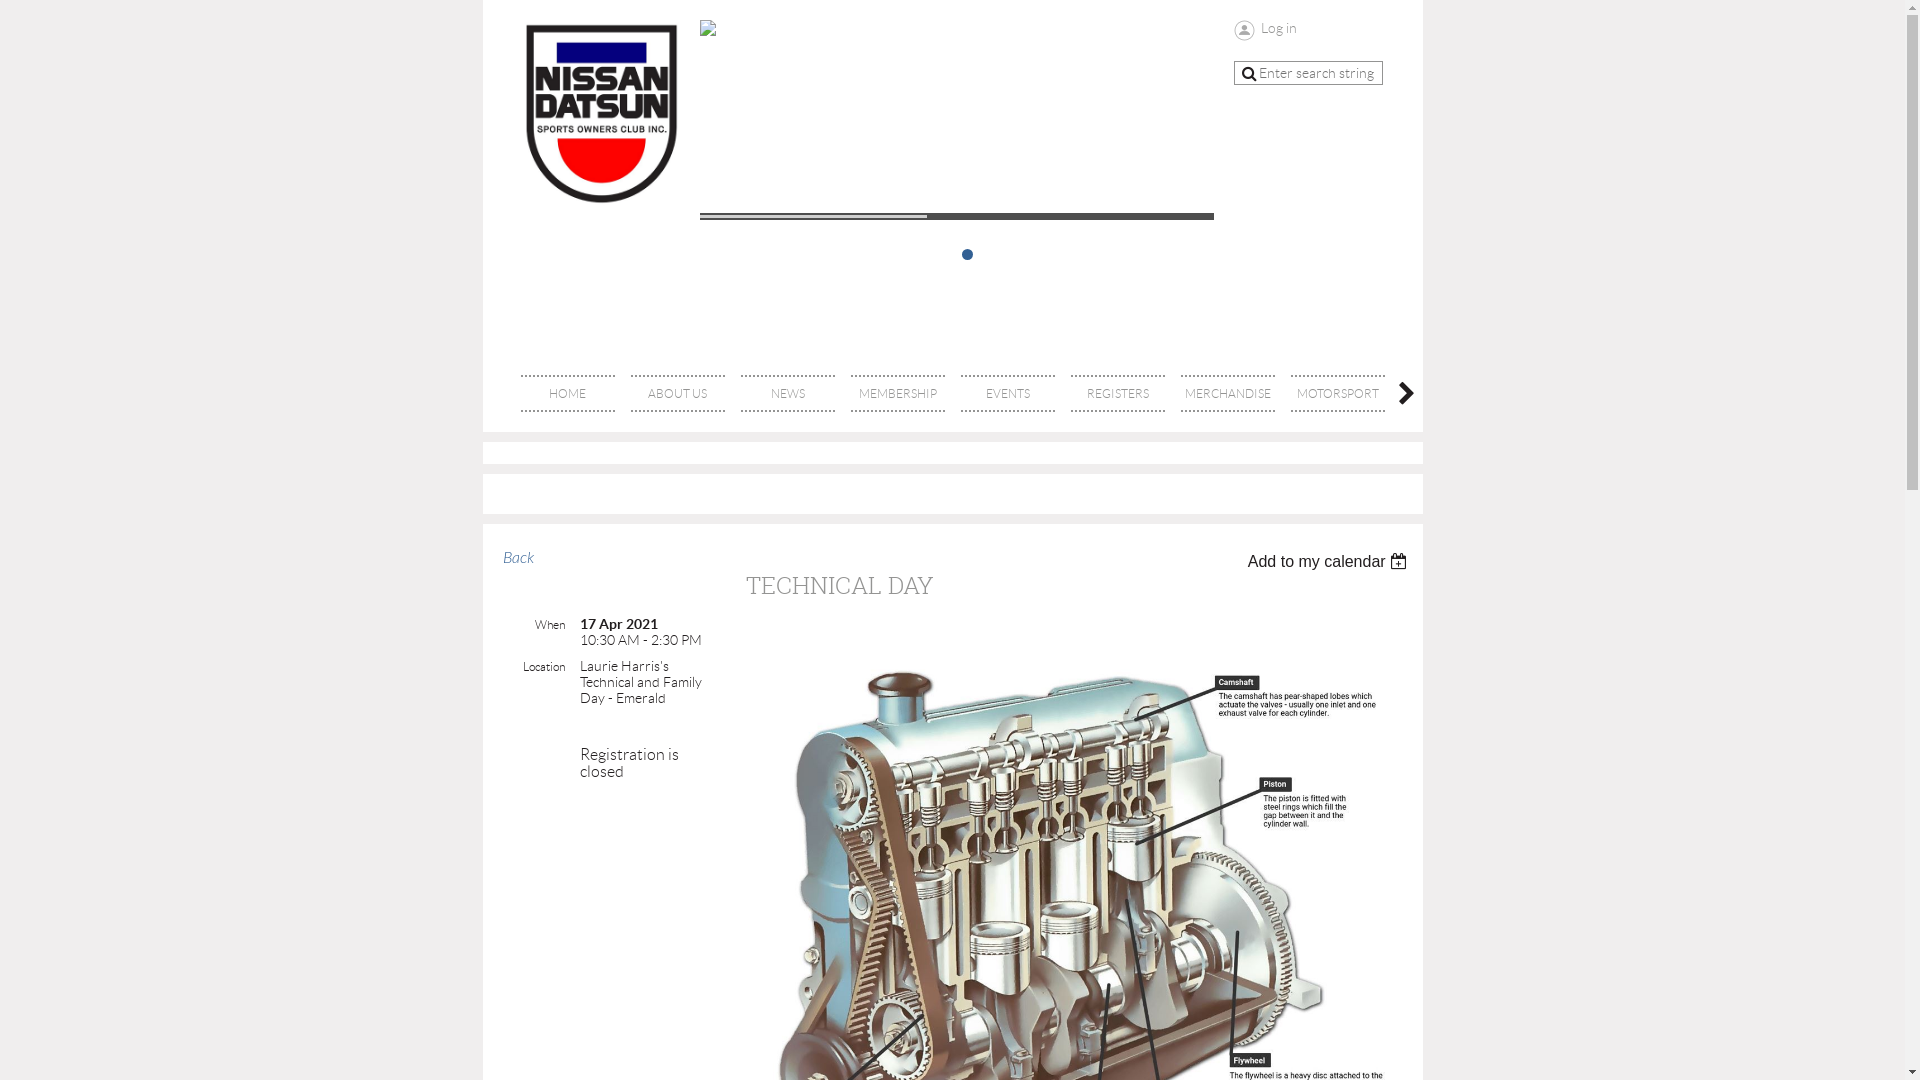  I want to click on NEWS, so click(787, 394).